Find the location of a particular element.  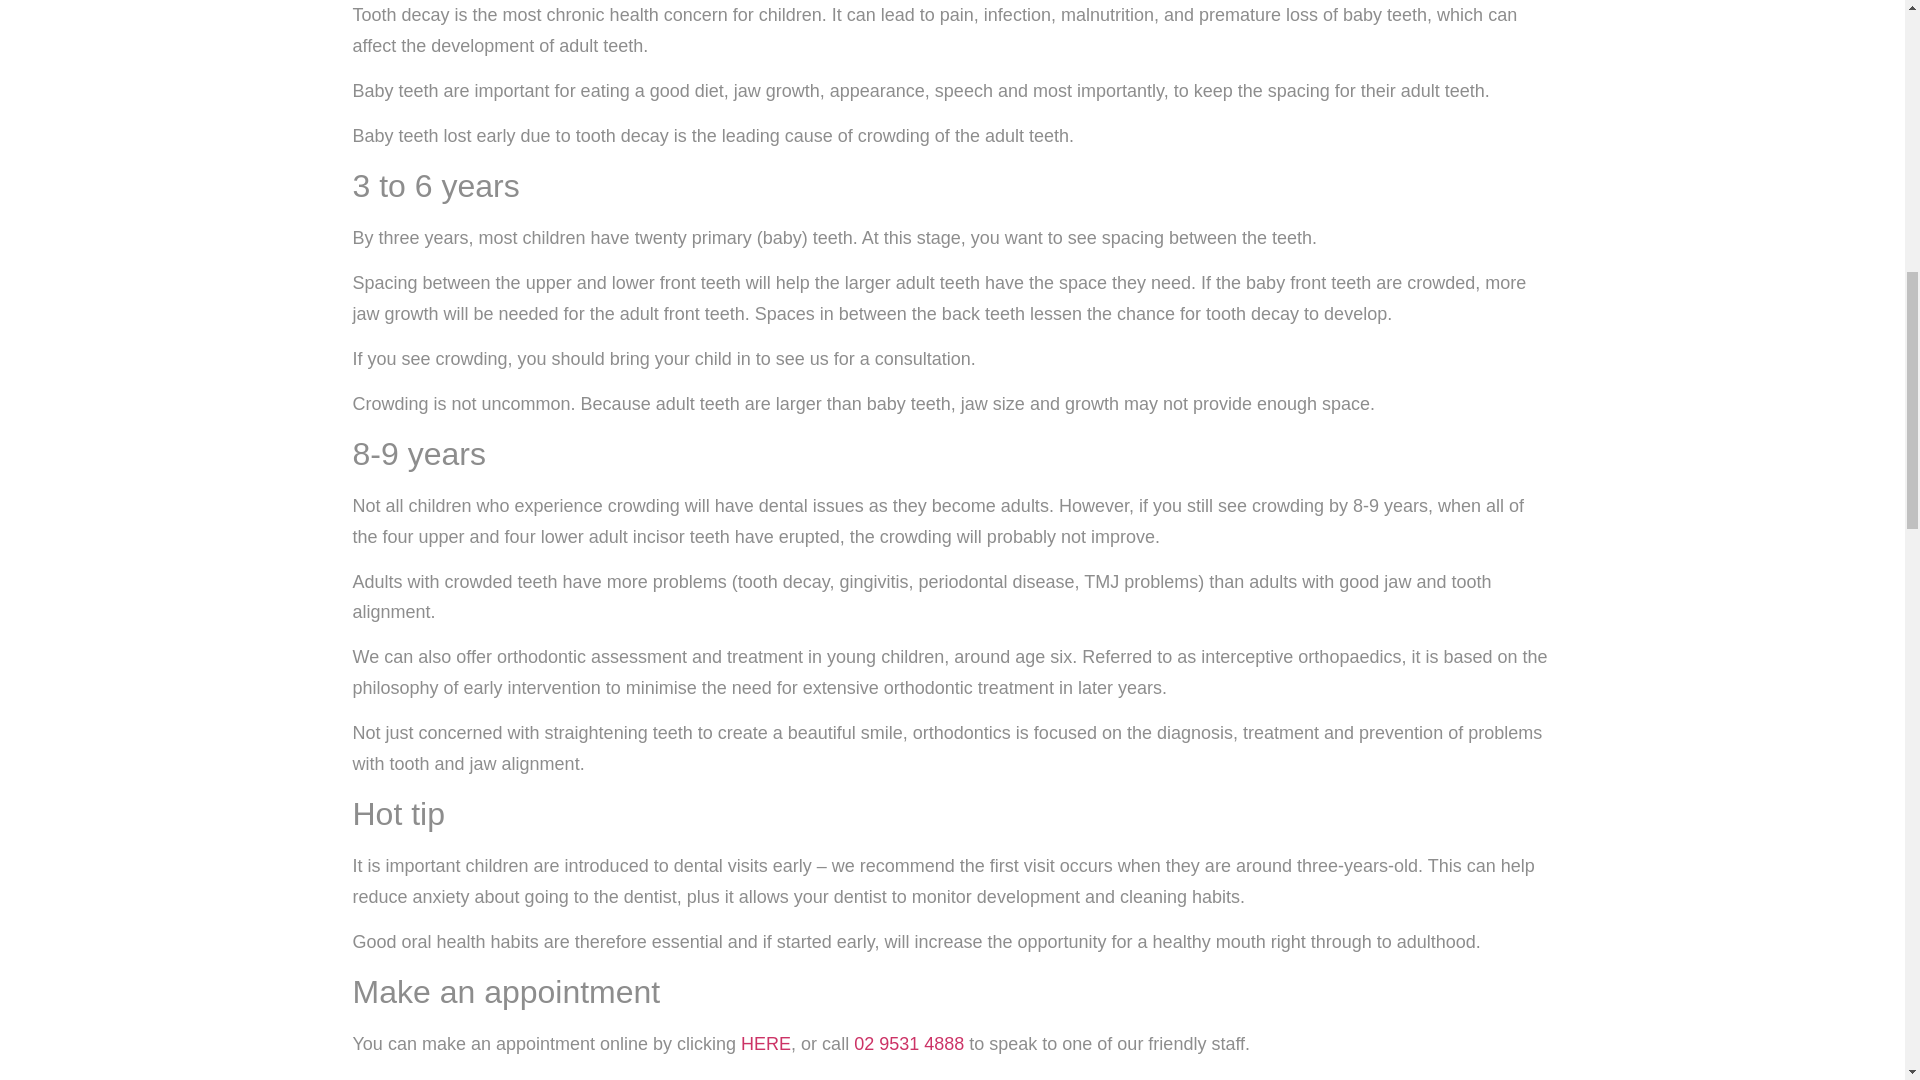

Click to Call is located at coordinates (908, 1044).